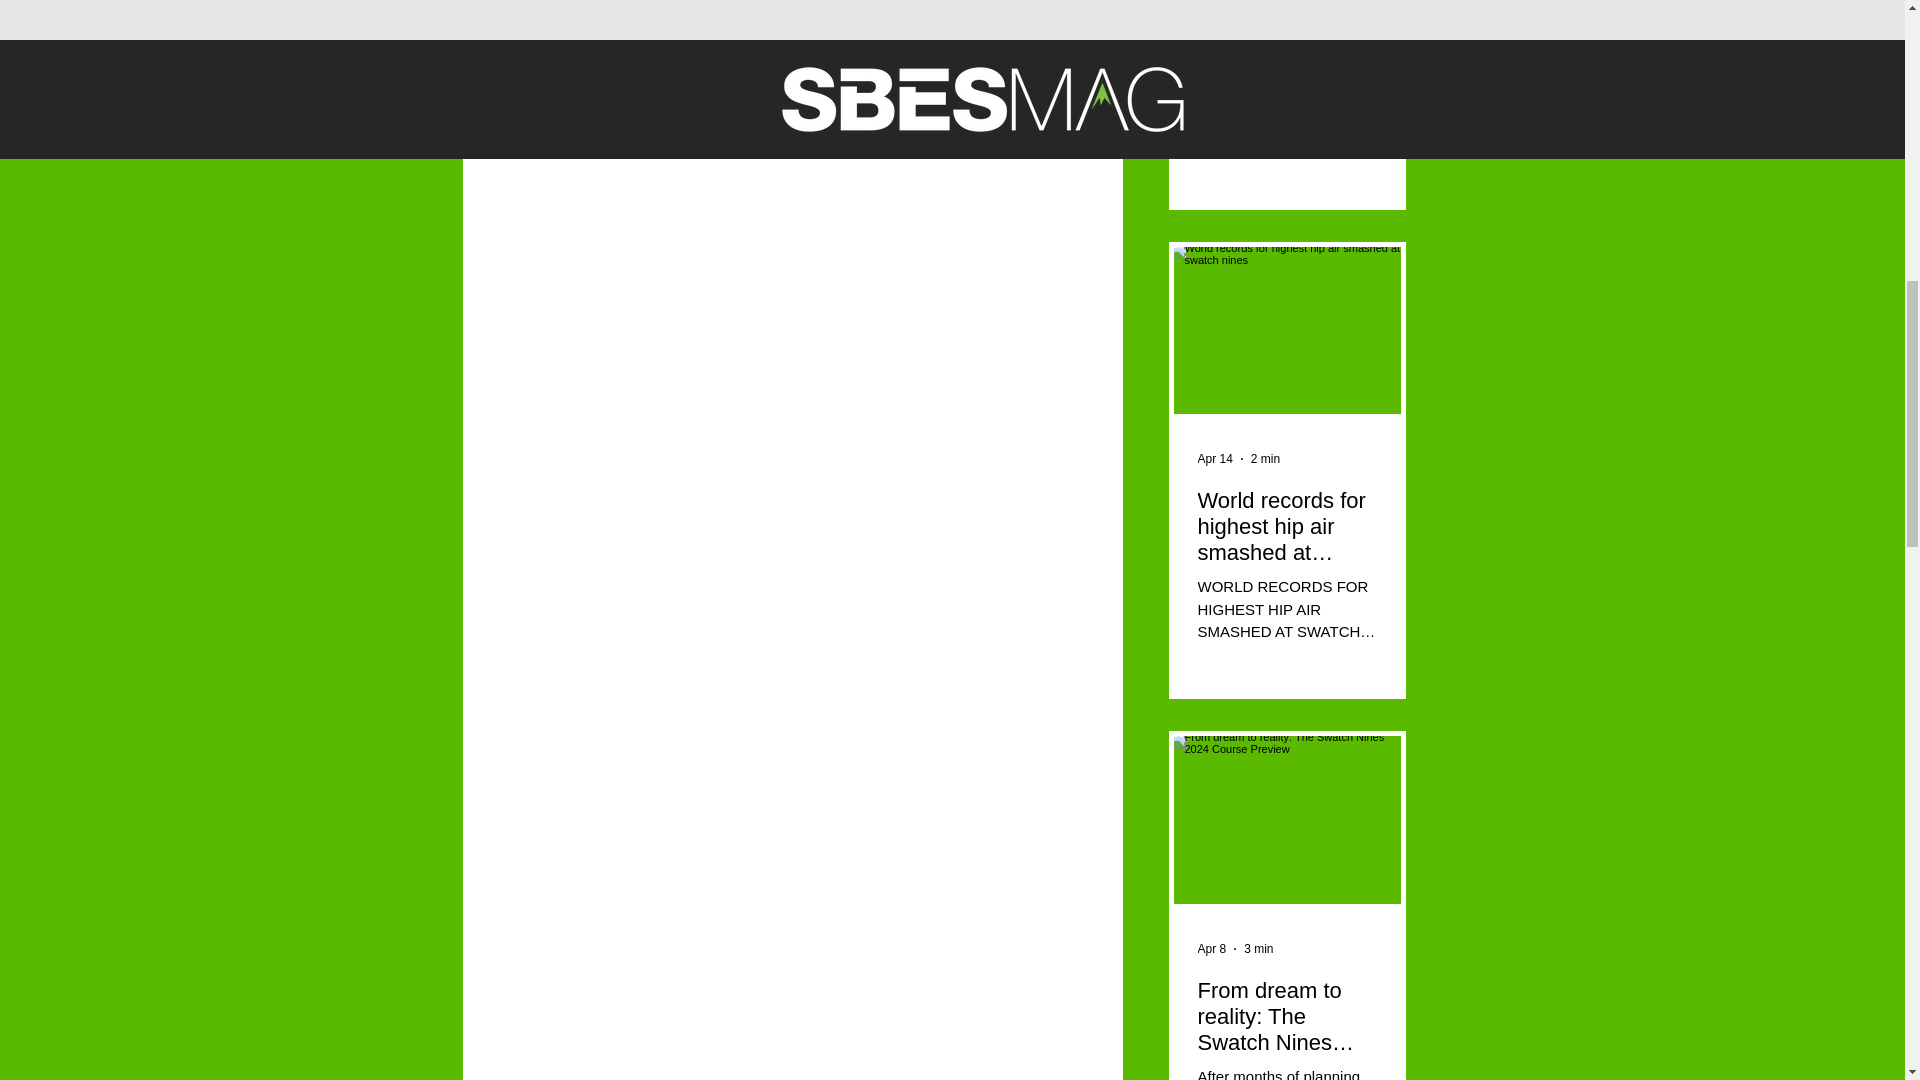  I want to click on Apr 14, so click(1215, 458).